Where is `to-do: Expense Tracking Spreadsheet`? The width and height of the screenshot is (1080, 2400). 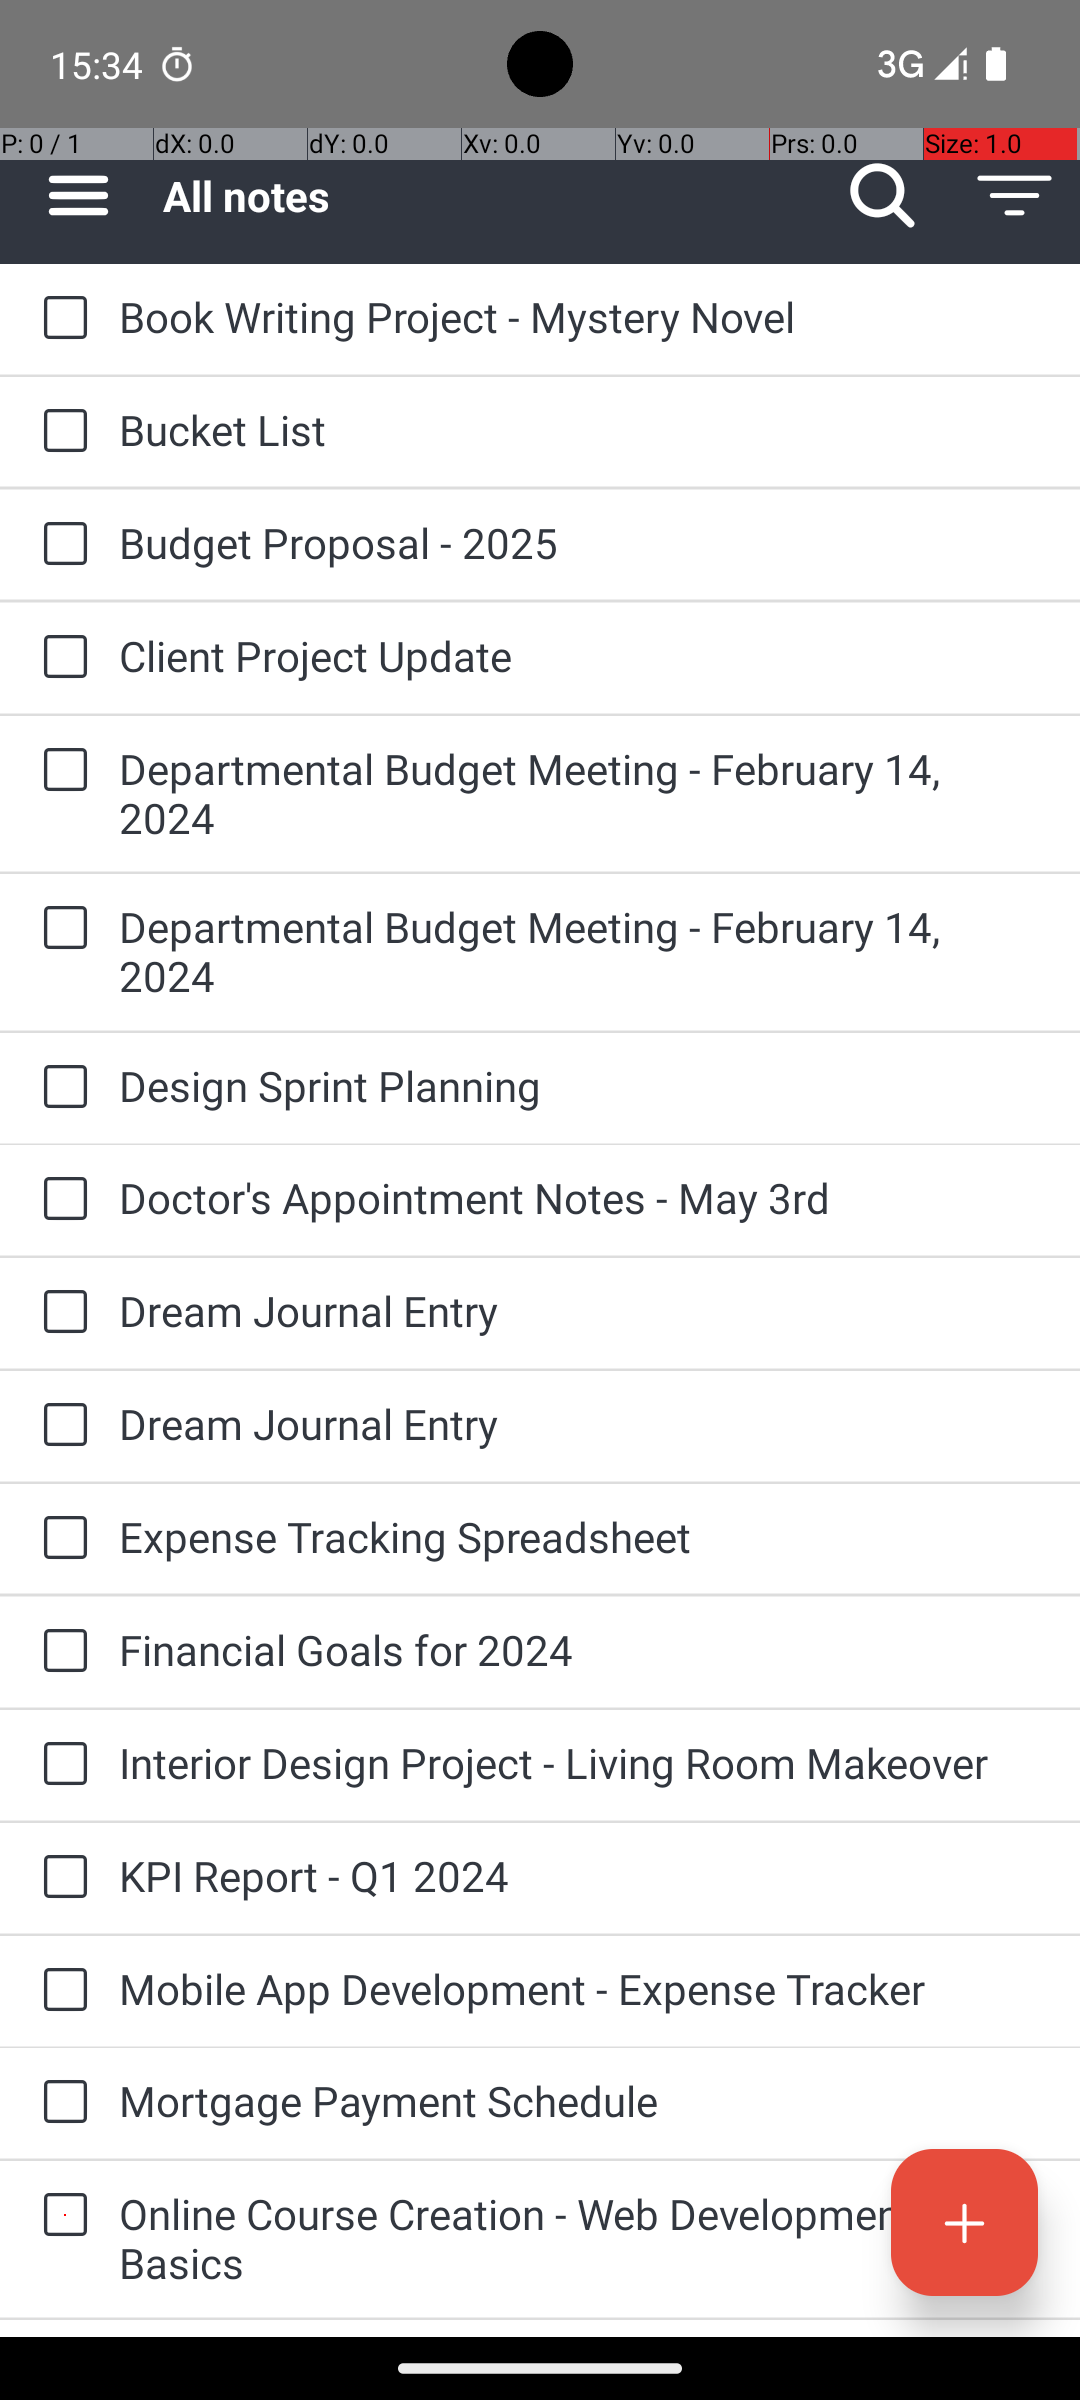 to-do: Expense Tracking Spreadsheet is located at coordinates (60, 1539).